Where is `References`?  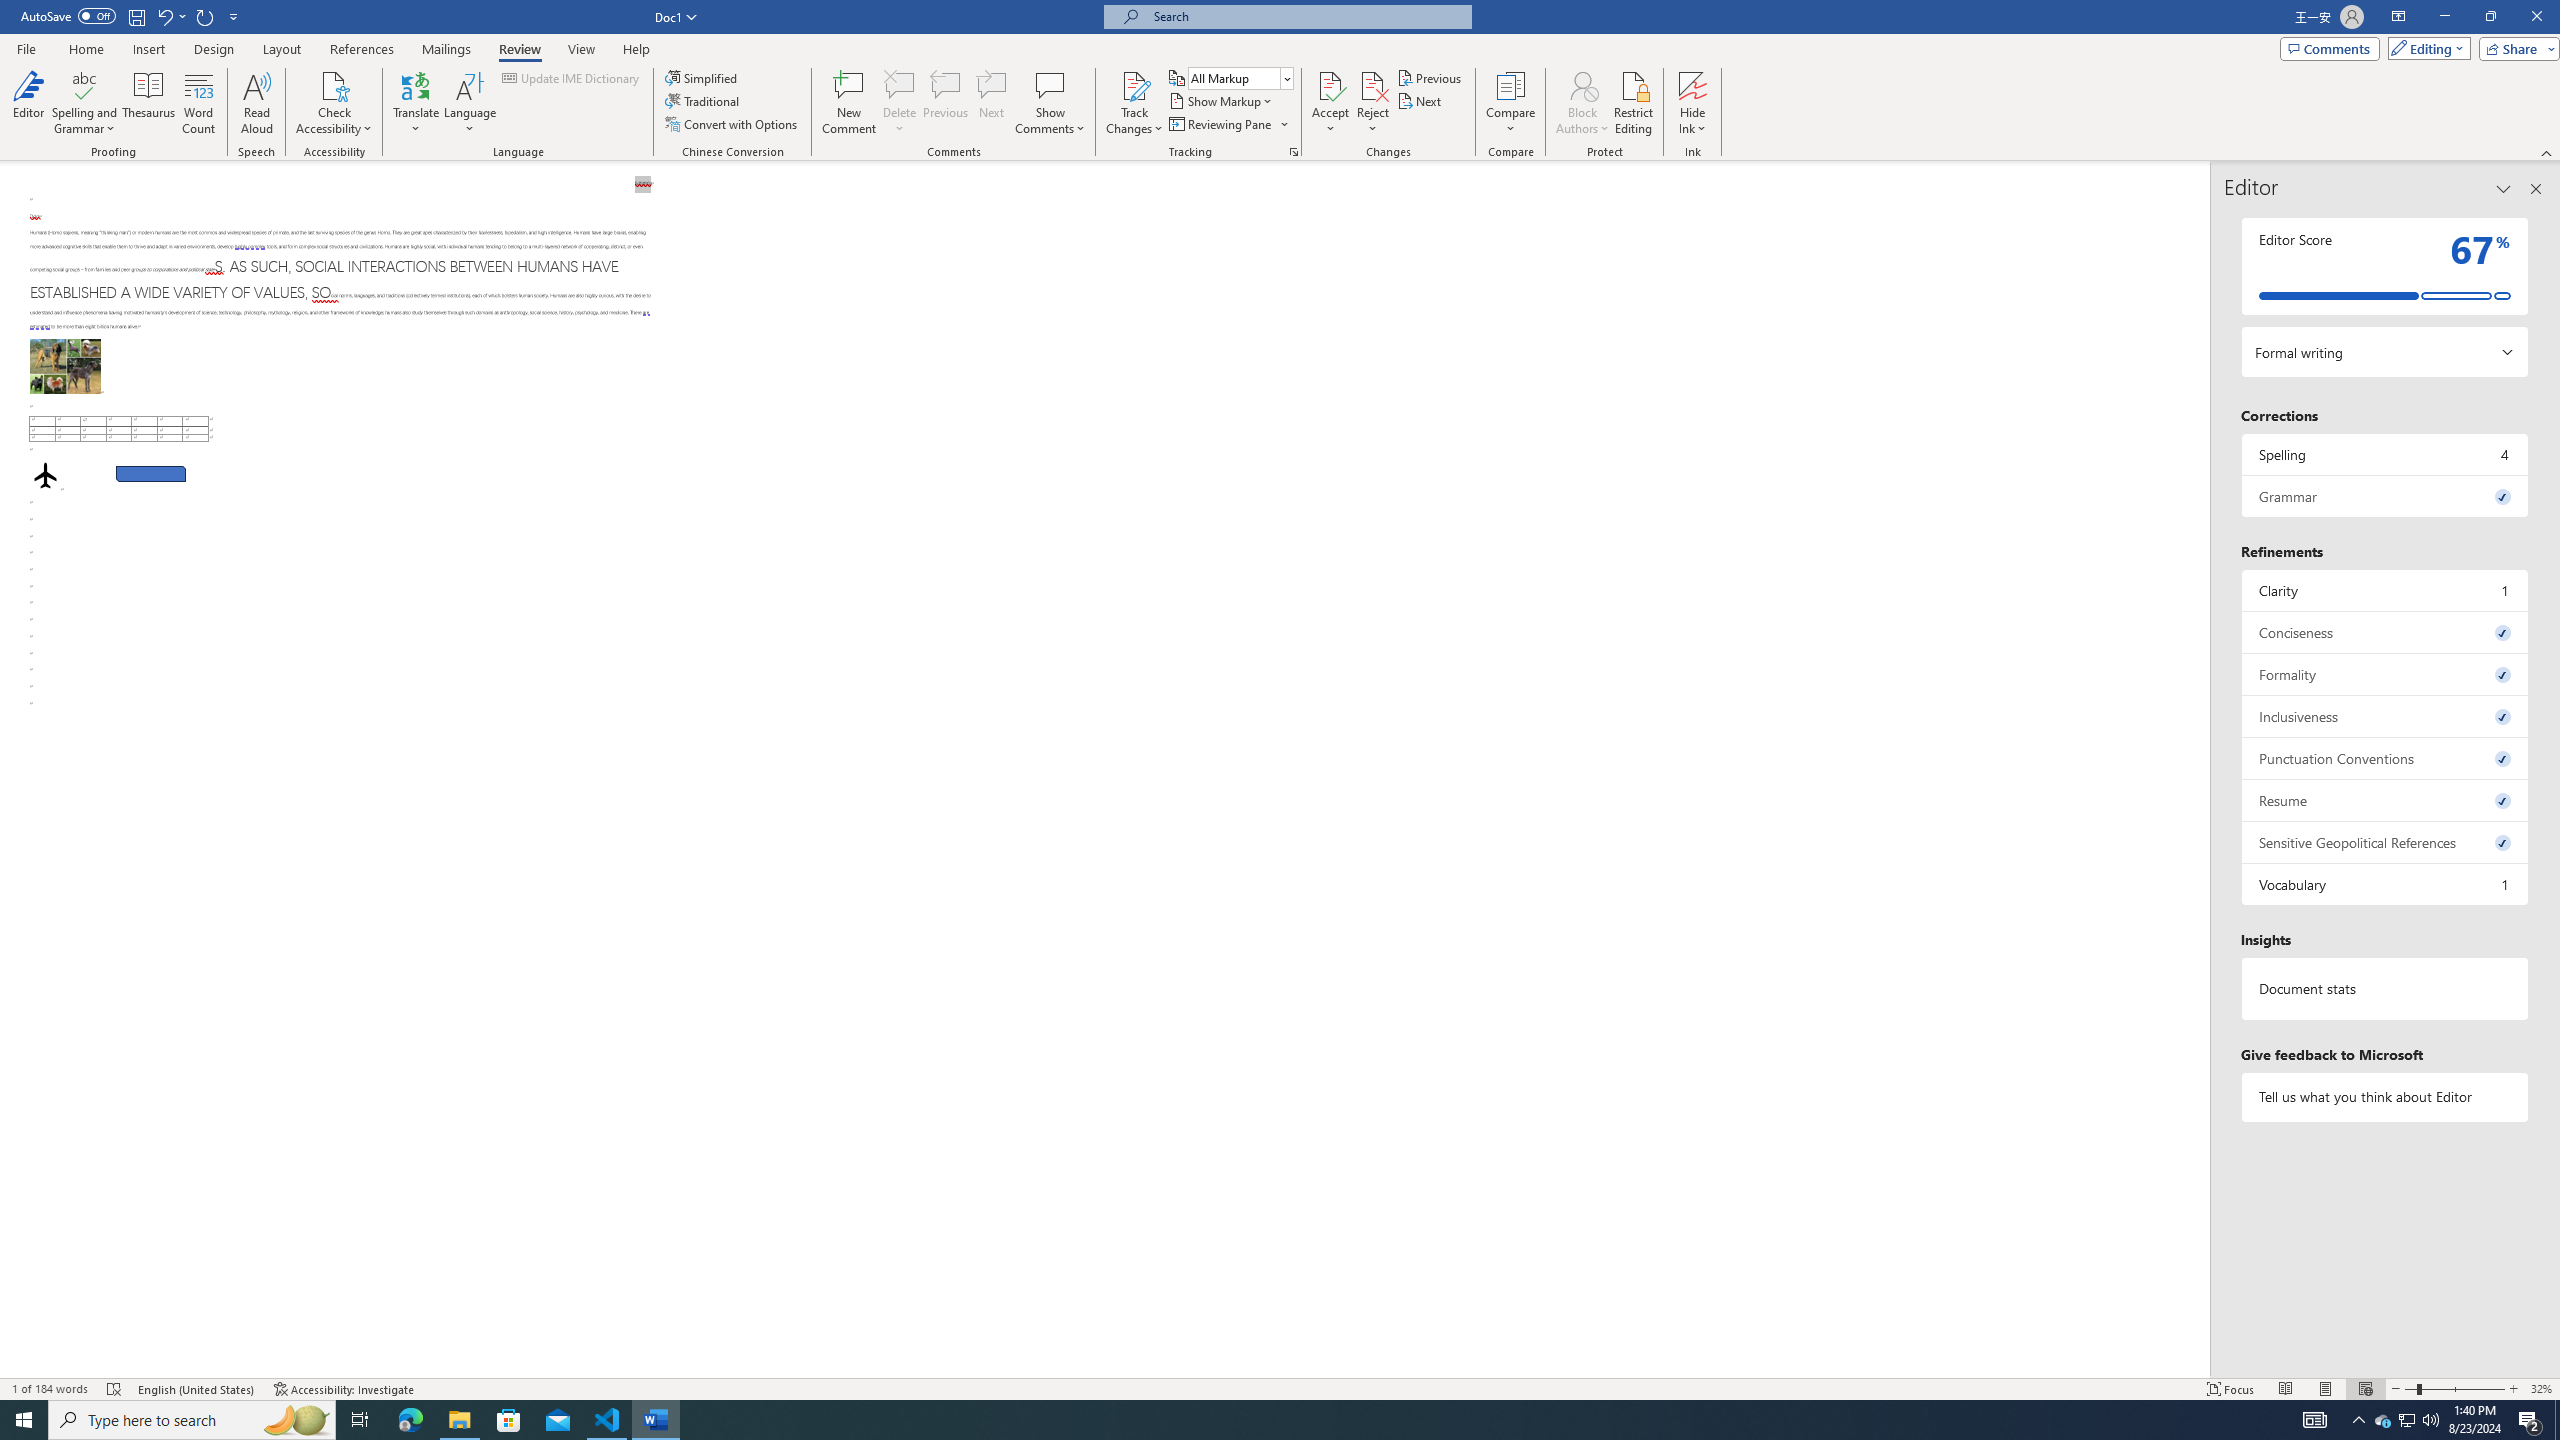 References is located at coordinates (362, 49).